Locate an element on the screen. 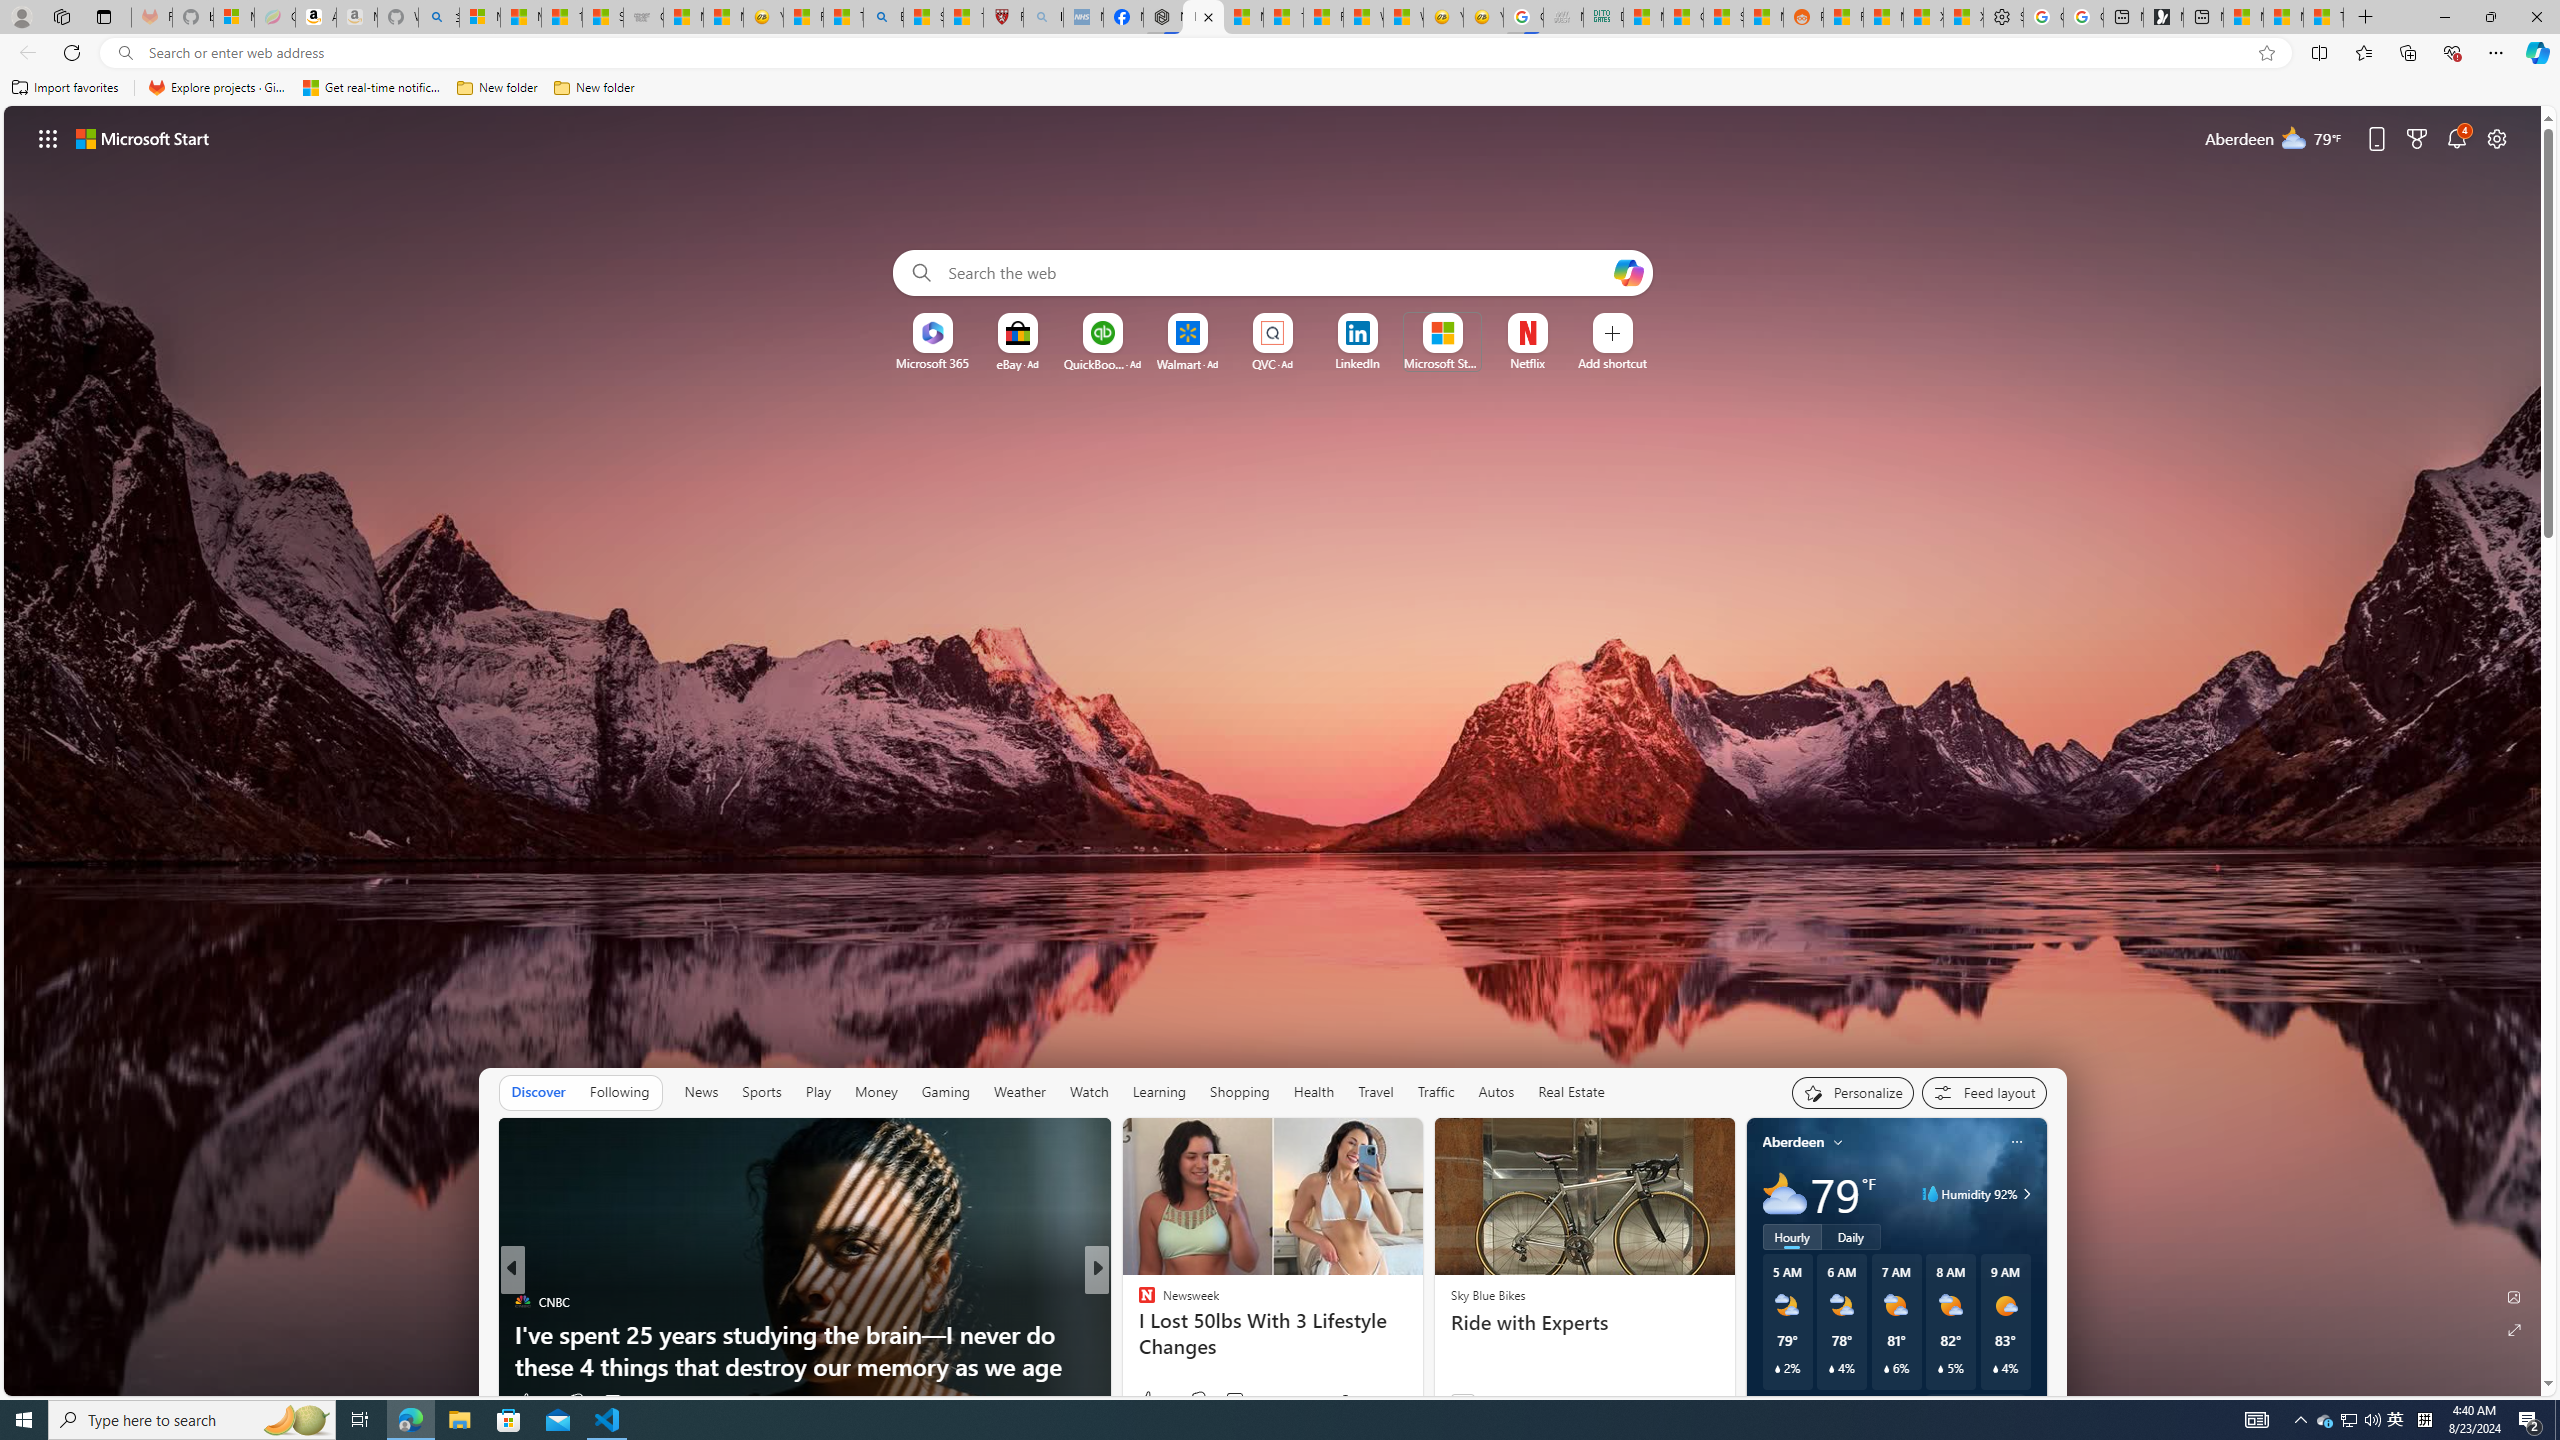  View comments 35 Comment is located at coordinates (1236, 1402).